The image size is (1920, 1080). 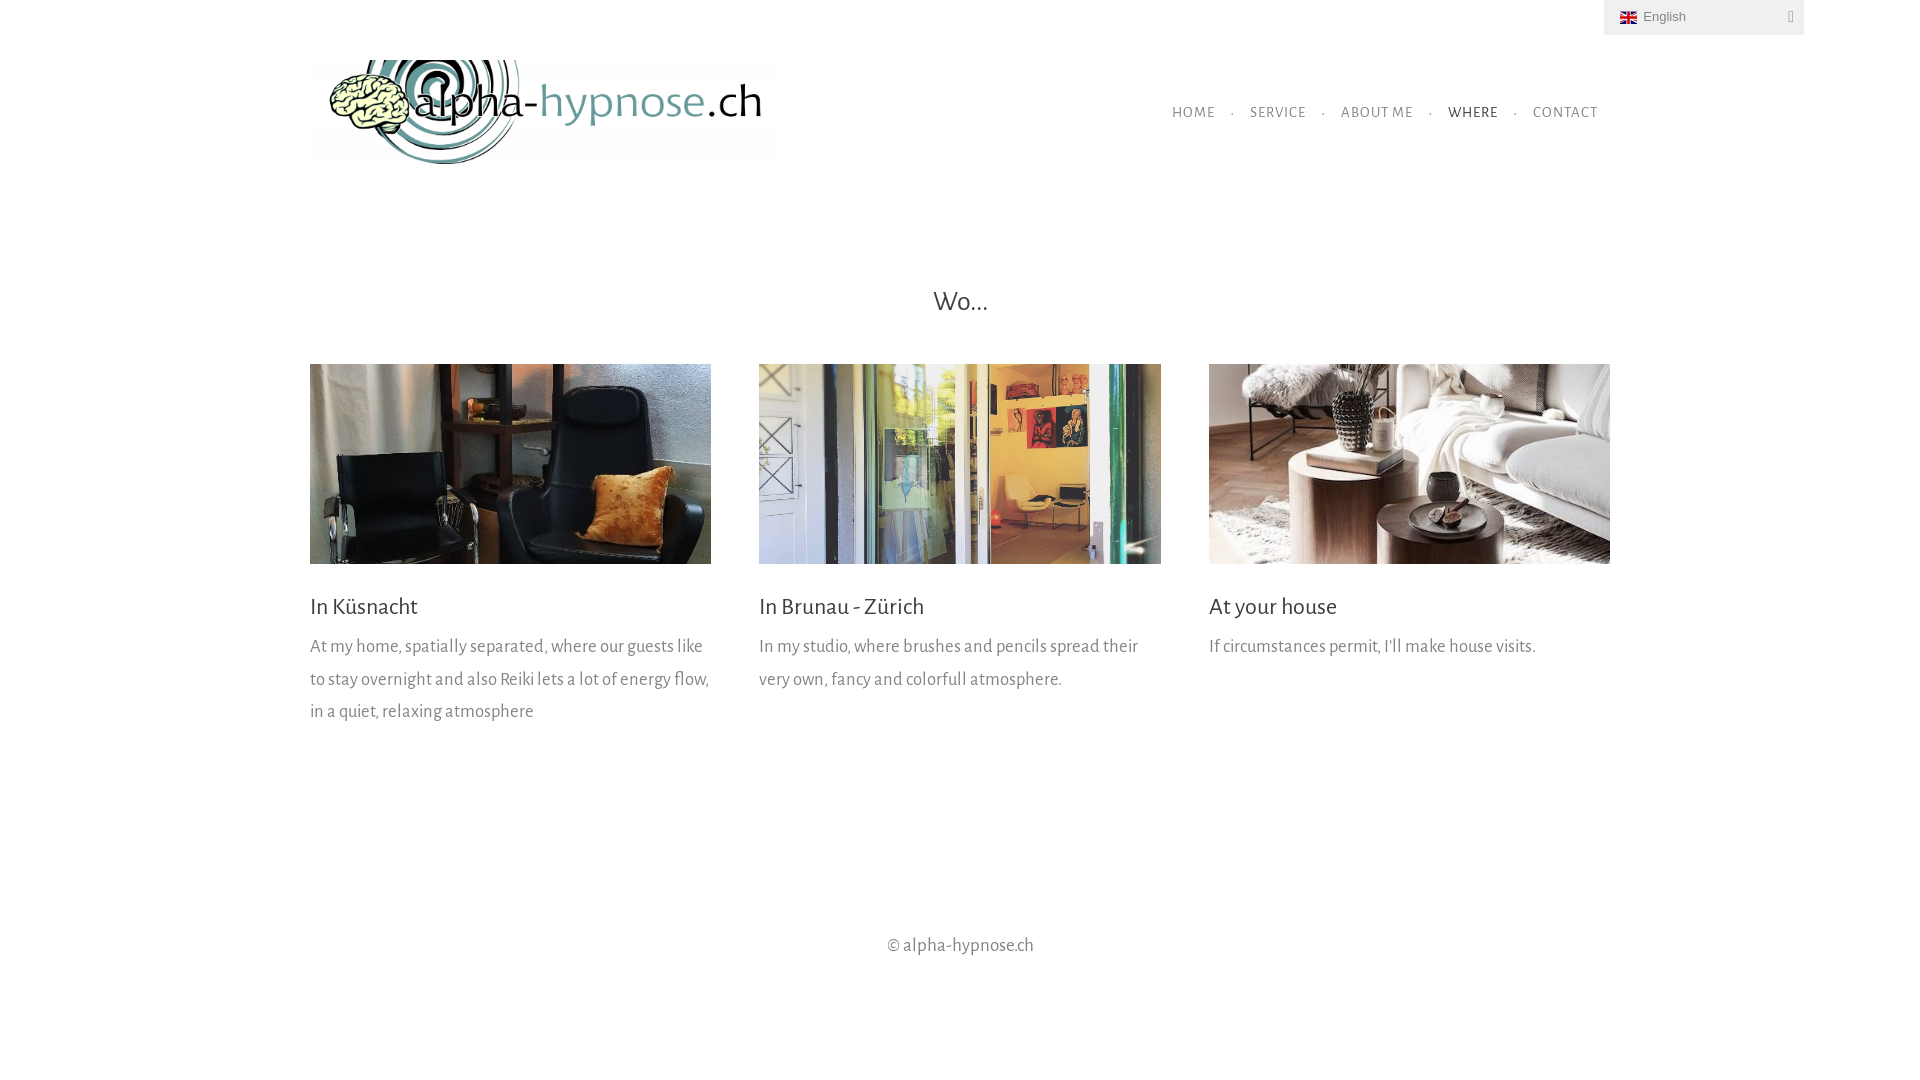 I want to click on English, so click(x=1704, y=18).